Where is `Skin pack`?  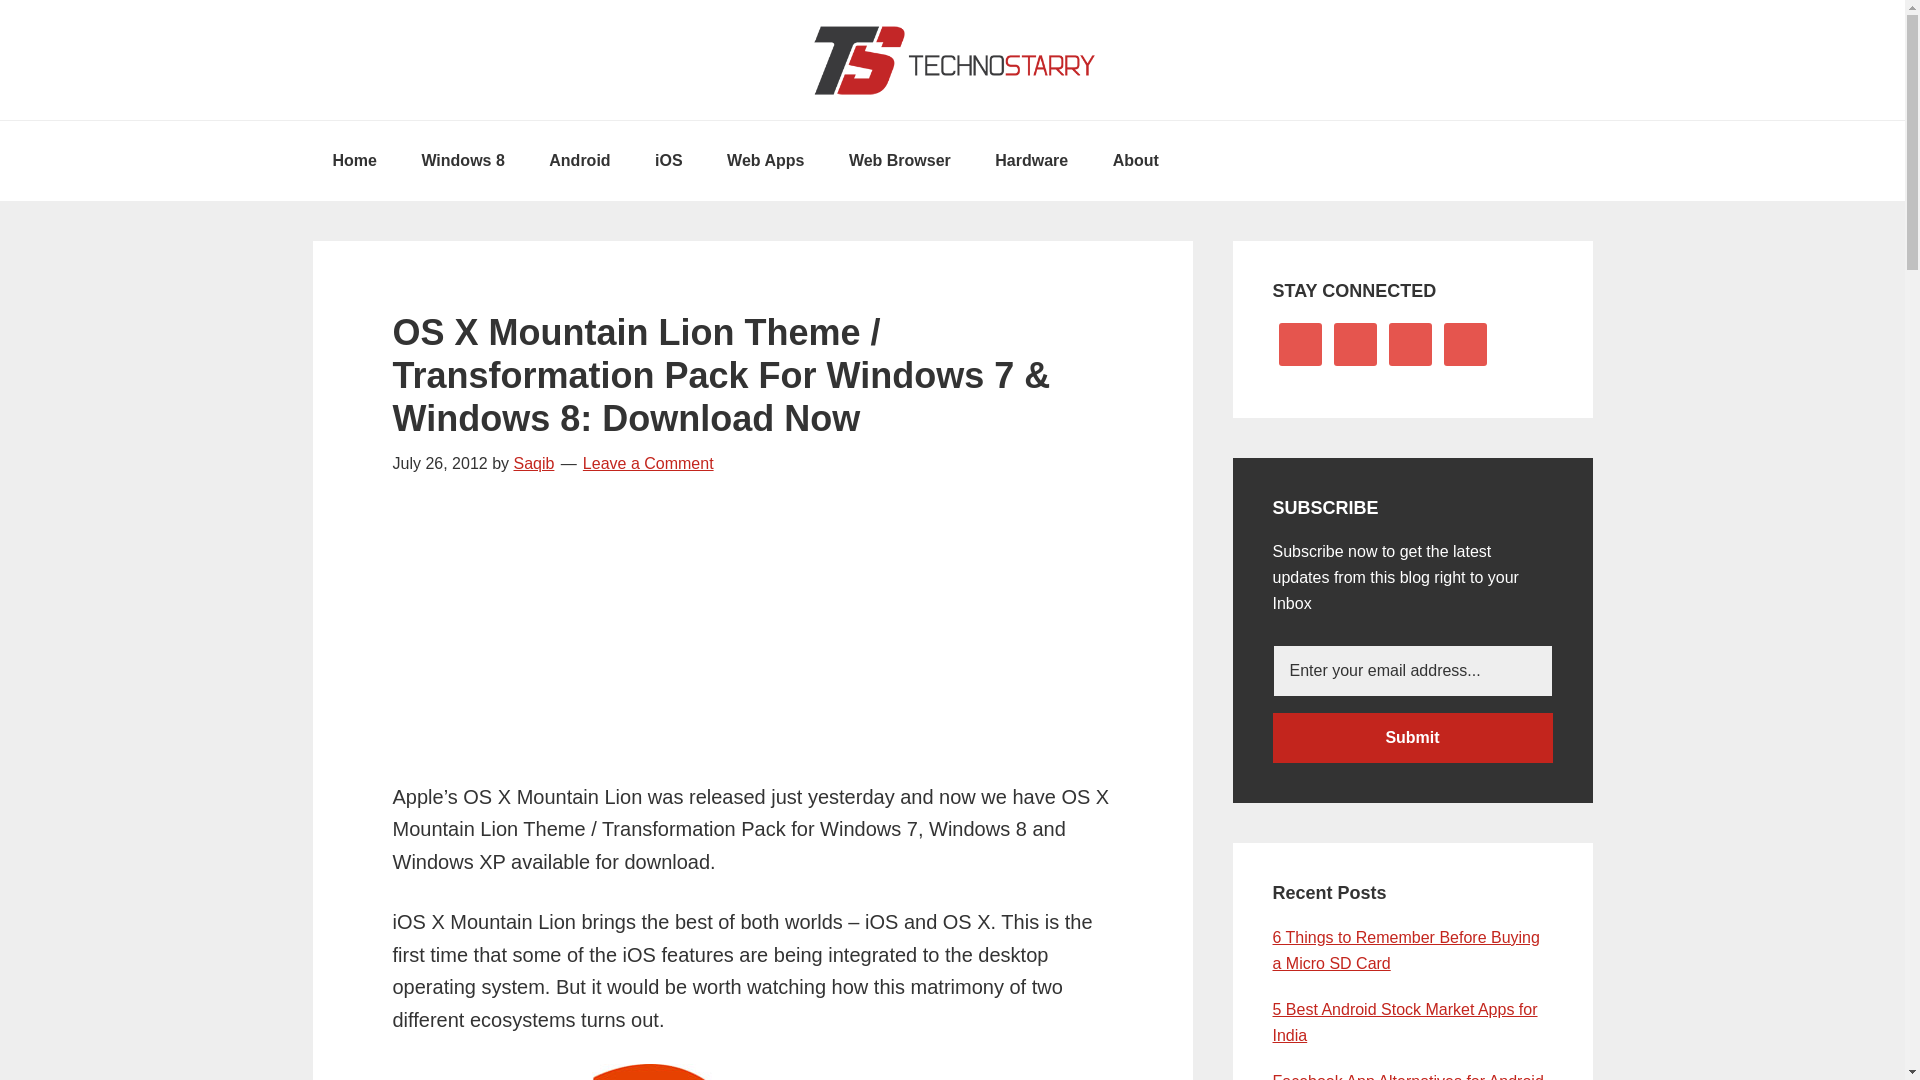 Skin pack is located at coordinates (752, 1072).